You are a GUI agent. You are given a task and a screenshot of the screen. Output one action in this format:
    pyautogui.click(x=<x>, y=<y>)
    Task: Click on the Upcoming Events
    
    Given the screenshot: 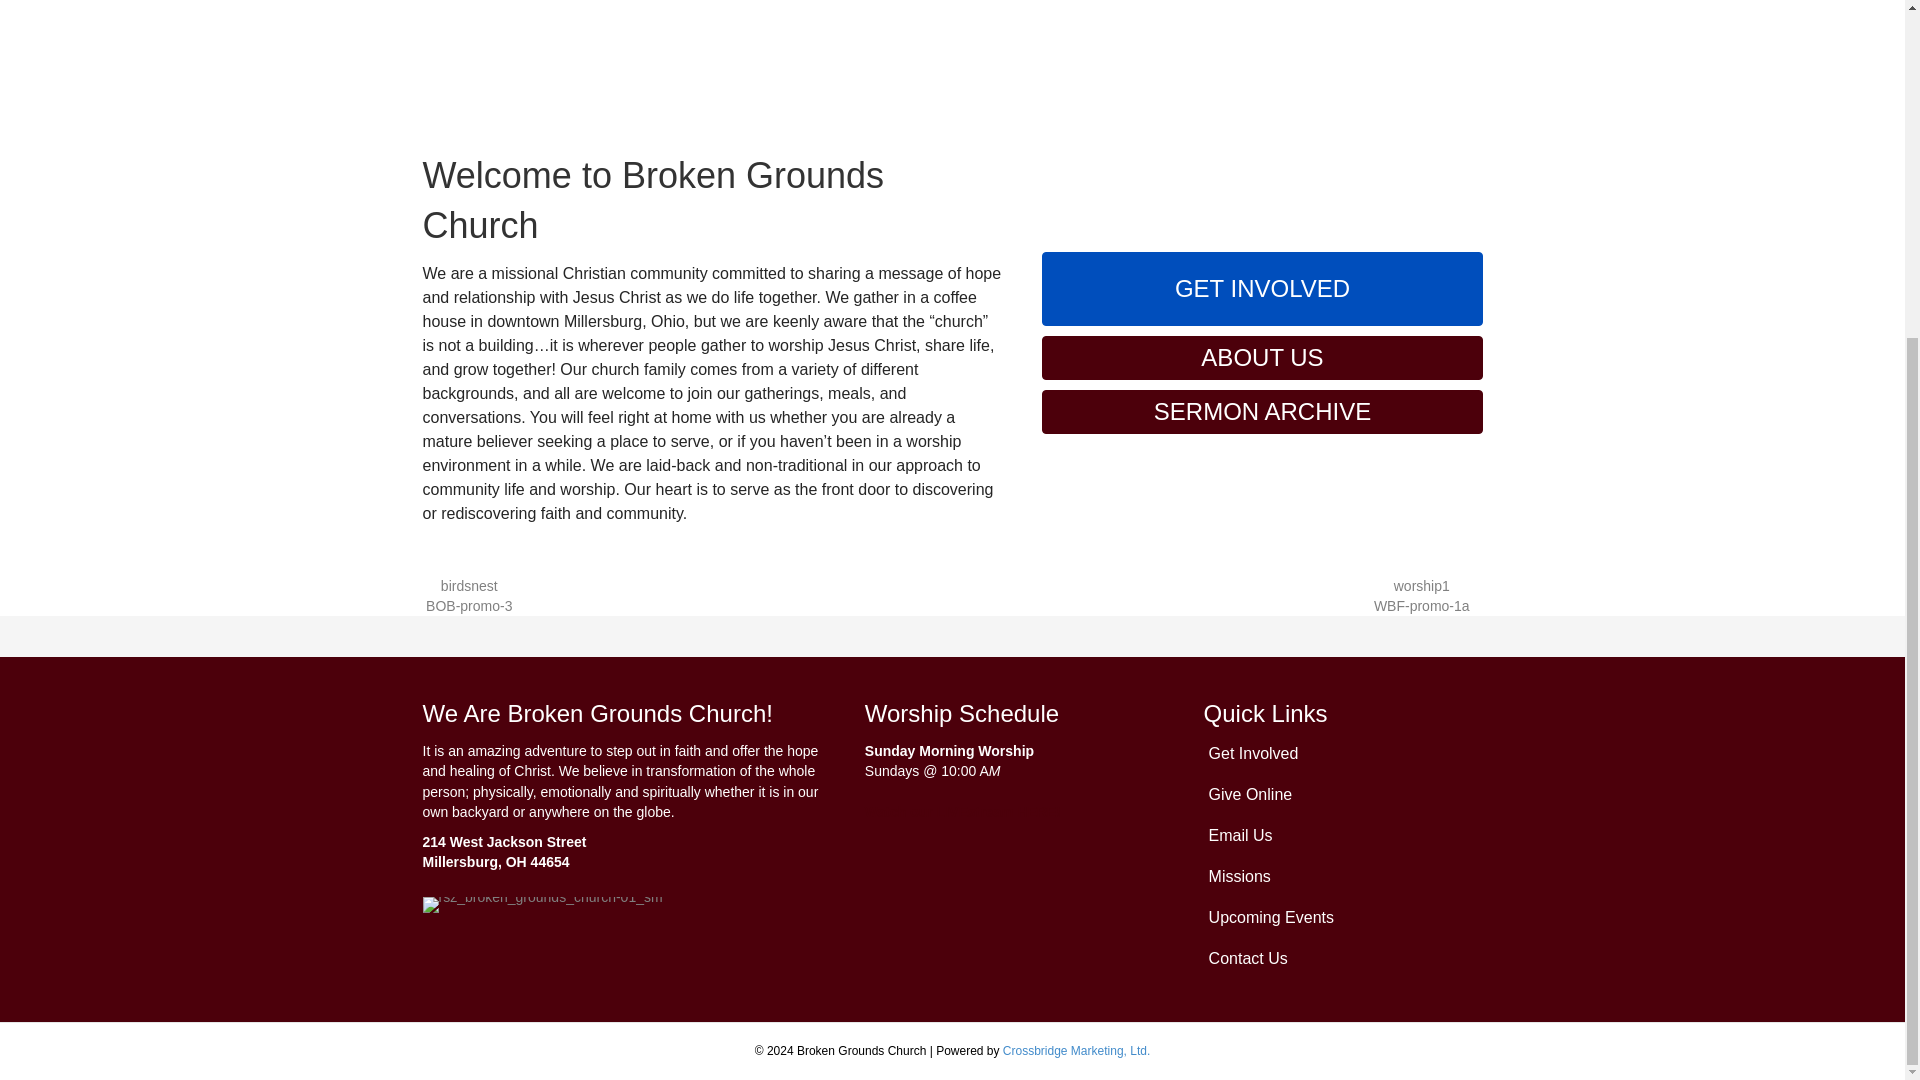 What is the action you would take?
    pyautogui.click(x=1338, y=918)
    